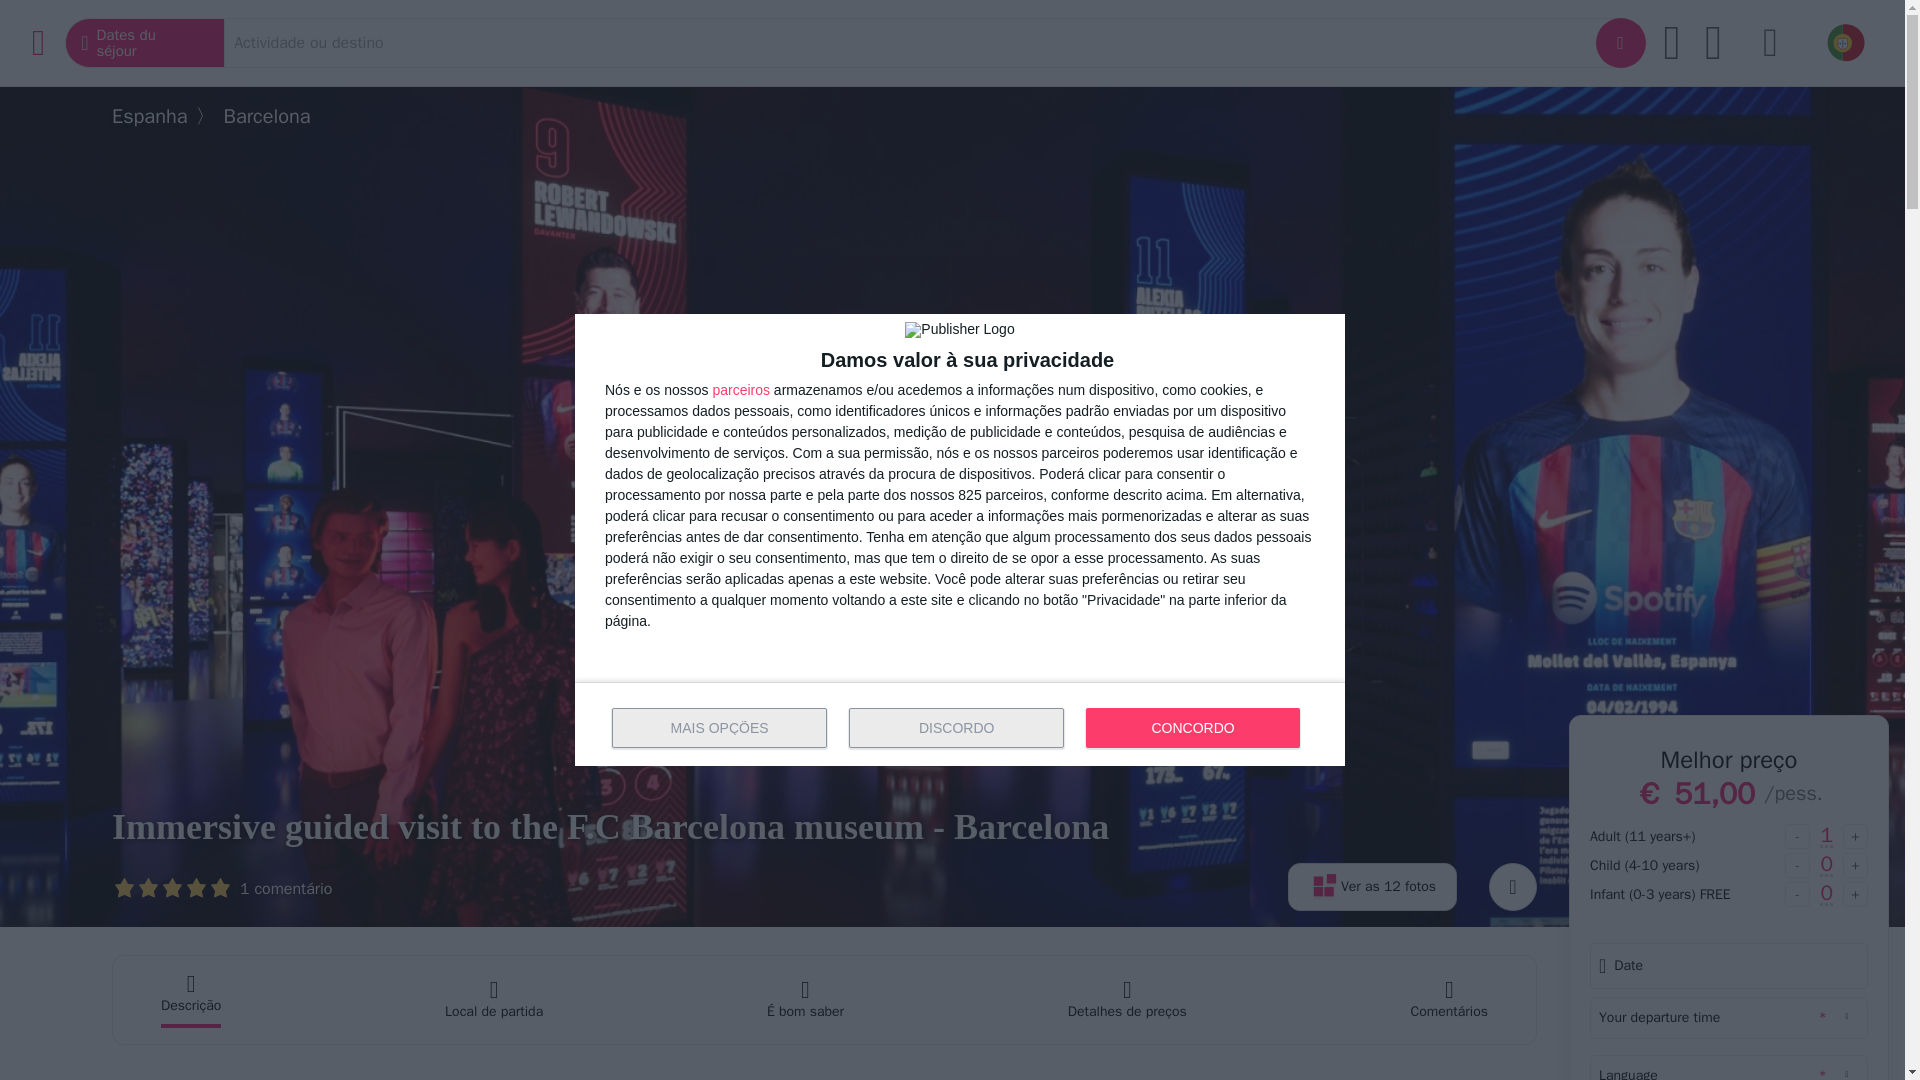 This screenshot has height=1080, width=1920. I want to click on Ver as 12 fotos, so click(1372, 886).